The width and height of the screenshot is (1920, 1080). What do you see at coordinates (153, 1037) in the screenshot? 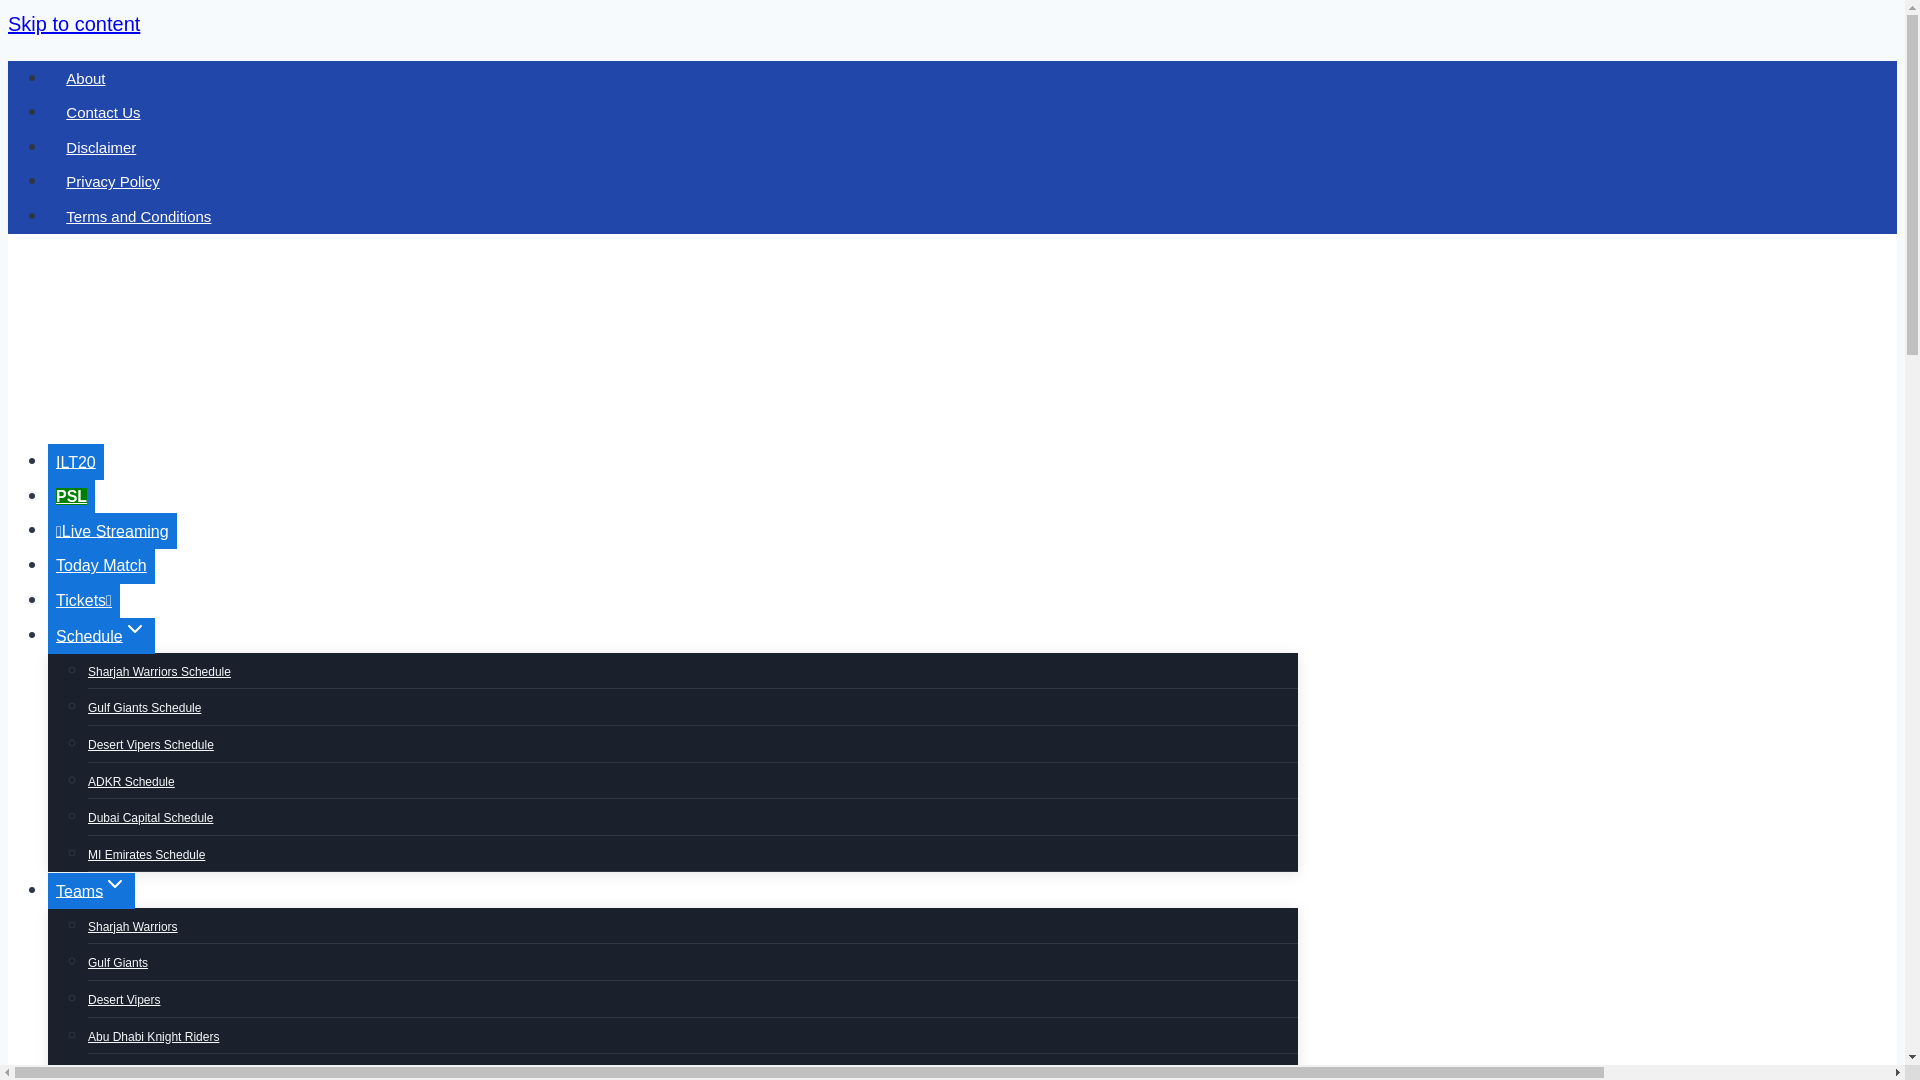
I see `Abu Dhabi Knight Riders` at bounding box center [153, 1037].